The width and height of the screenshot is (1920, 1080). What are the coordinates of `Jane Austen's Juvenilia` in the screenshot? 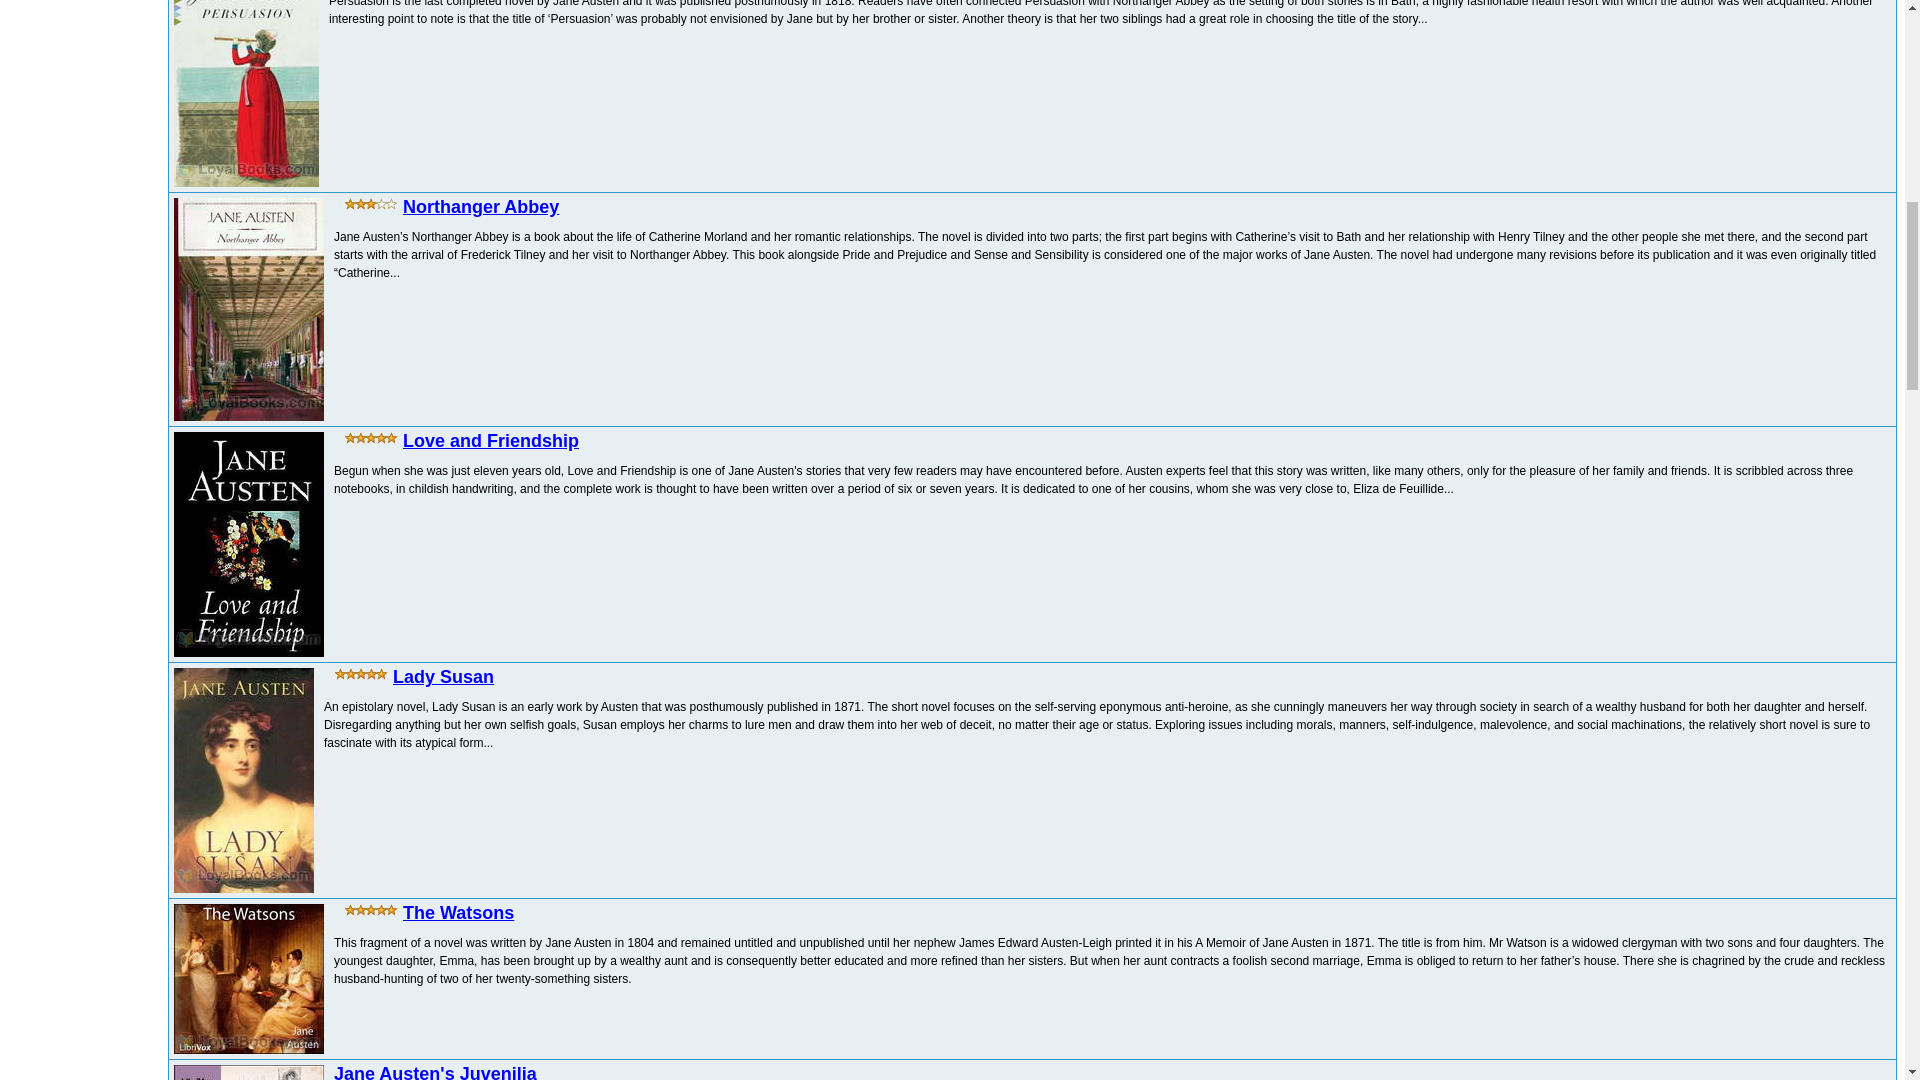 It's located at (436, 1072).